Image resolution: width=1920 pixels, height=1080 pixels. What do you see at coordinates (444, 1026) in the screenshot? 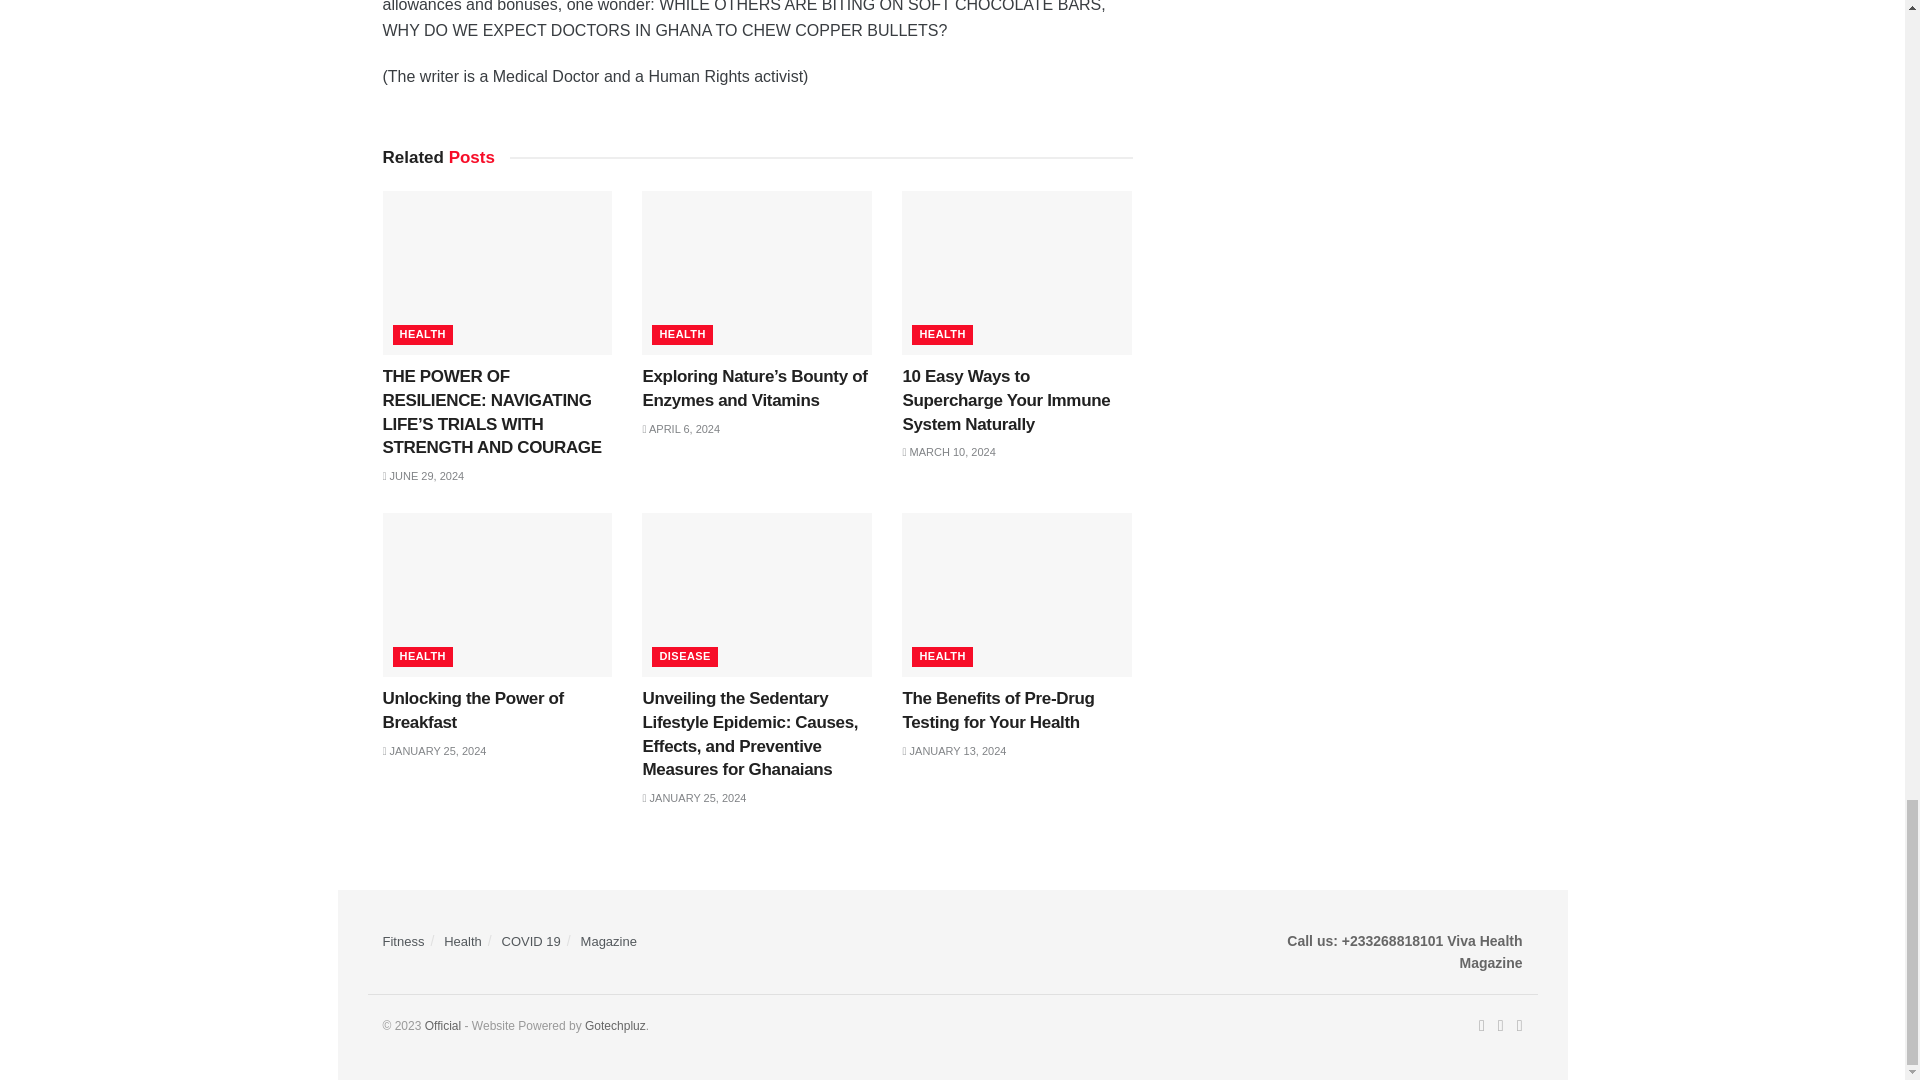
I see `Viva health Magazine` at bounding box center [444, 1026].